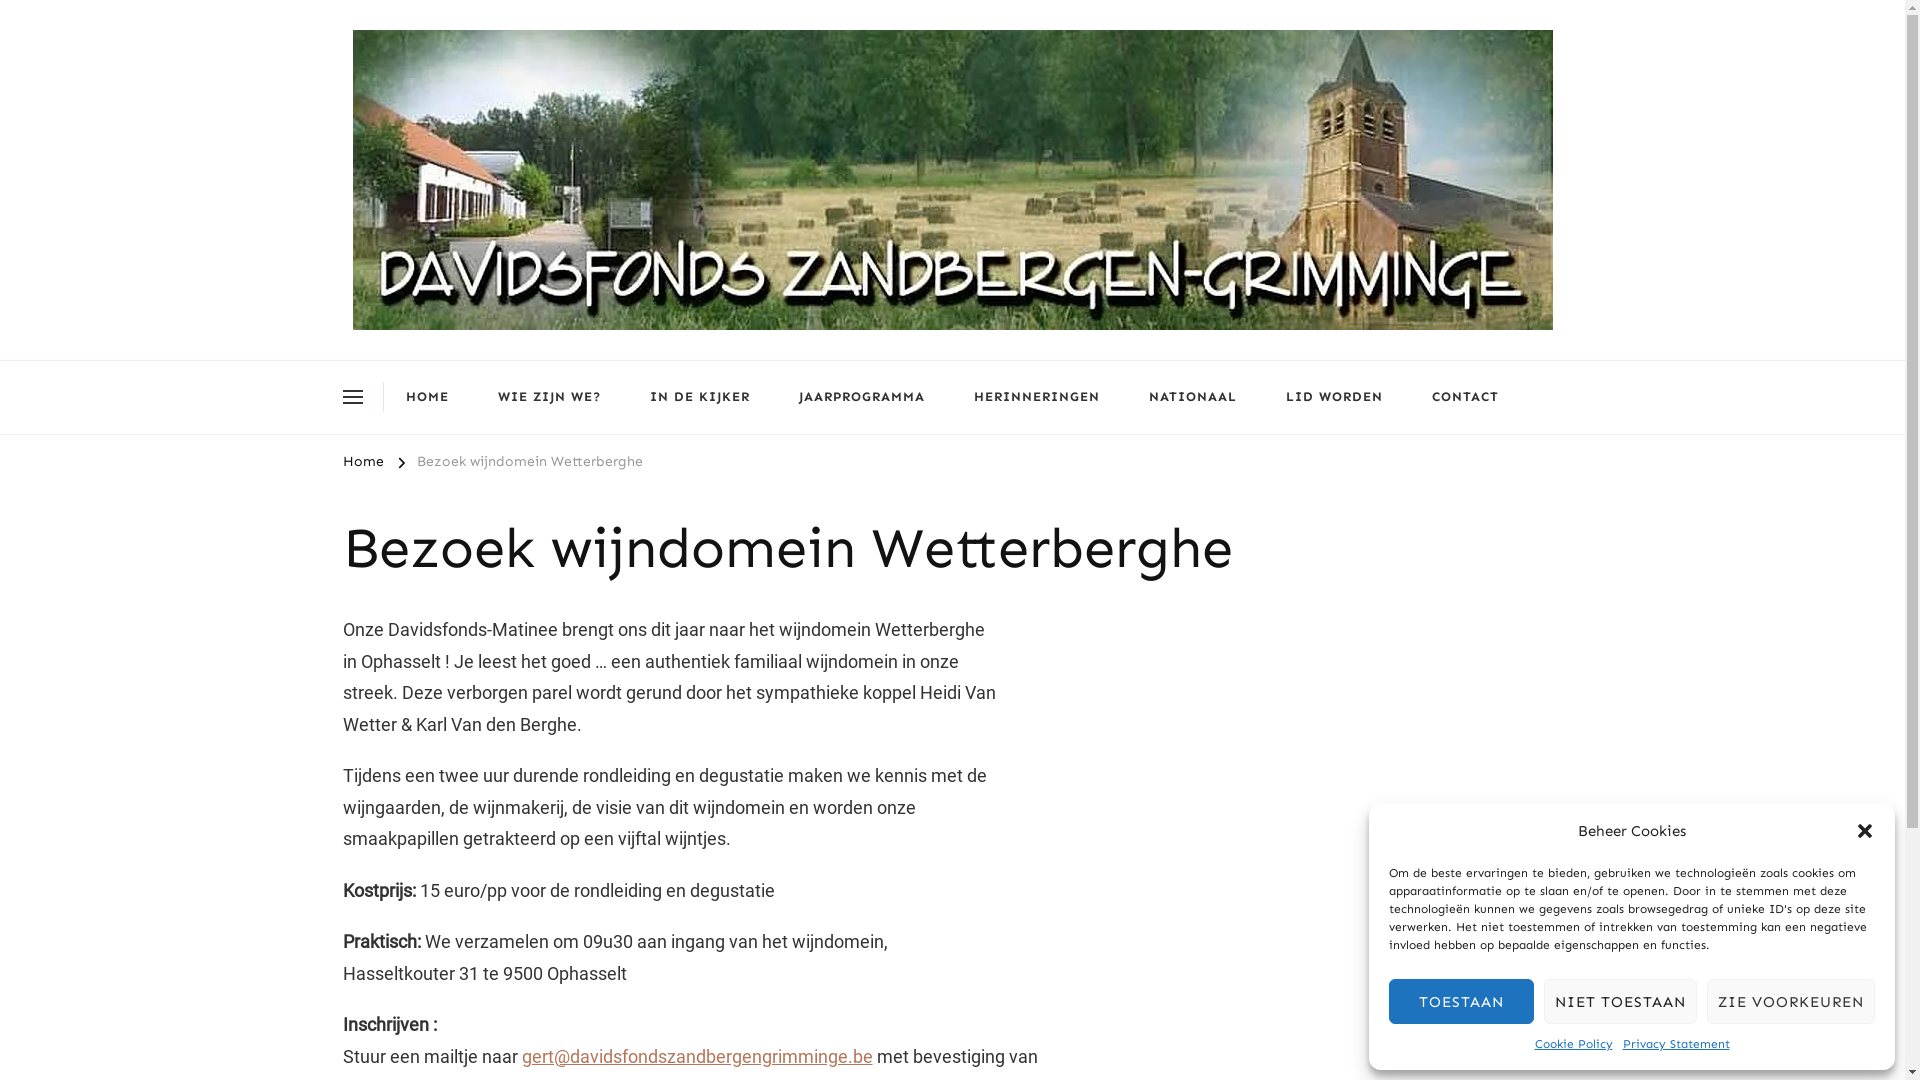  I want to click on Cookie Policy, so click(1573, 1044).